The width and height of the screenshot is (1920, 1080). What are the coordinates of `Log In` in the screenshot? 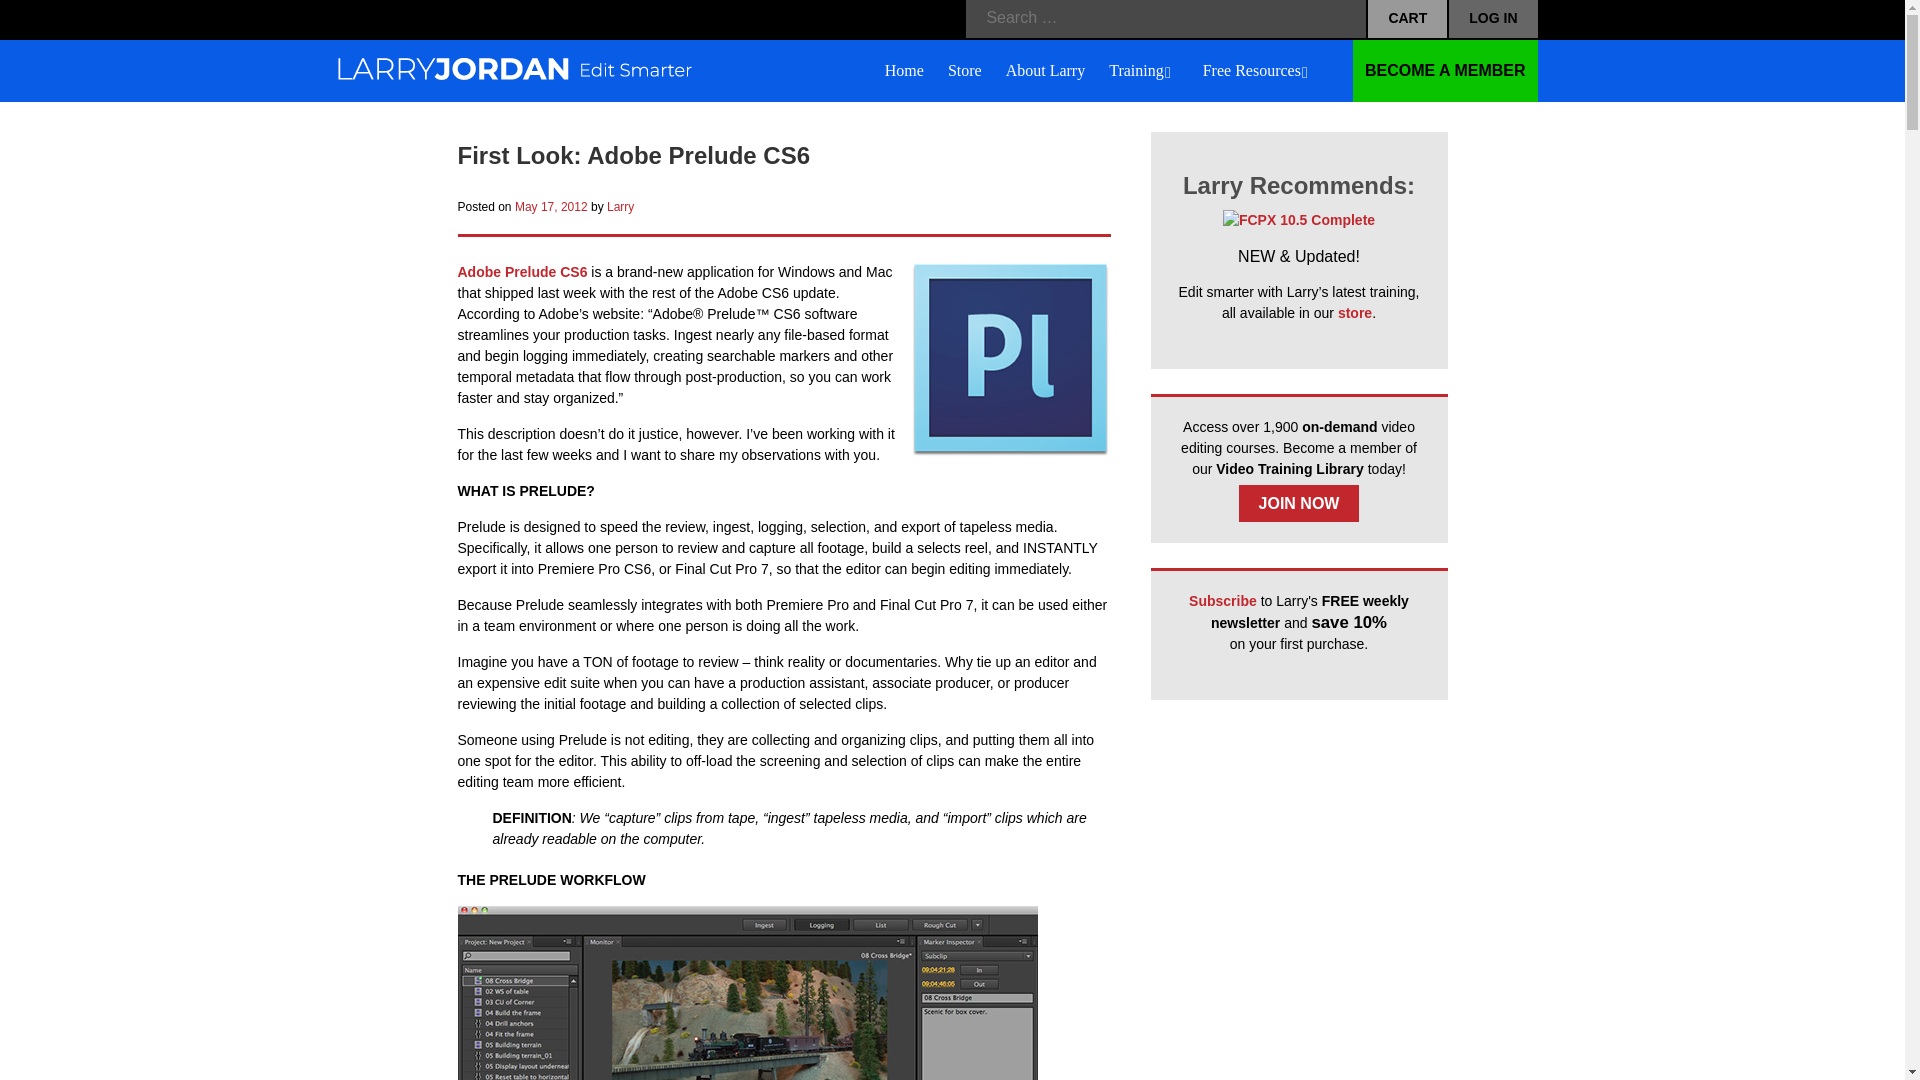 It's located at (1493, 18).